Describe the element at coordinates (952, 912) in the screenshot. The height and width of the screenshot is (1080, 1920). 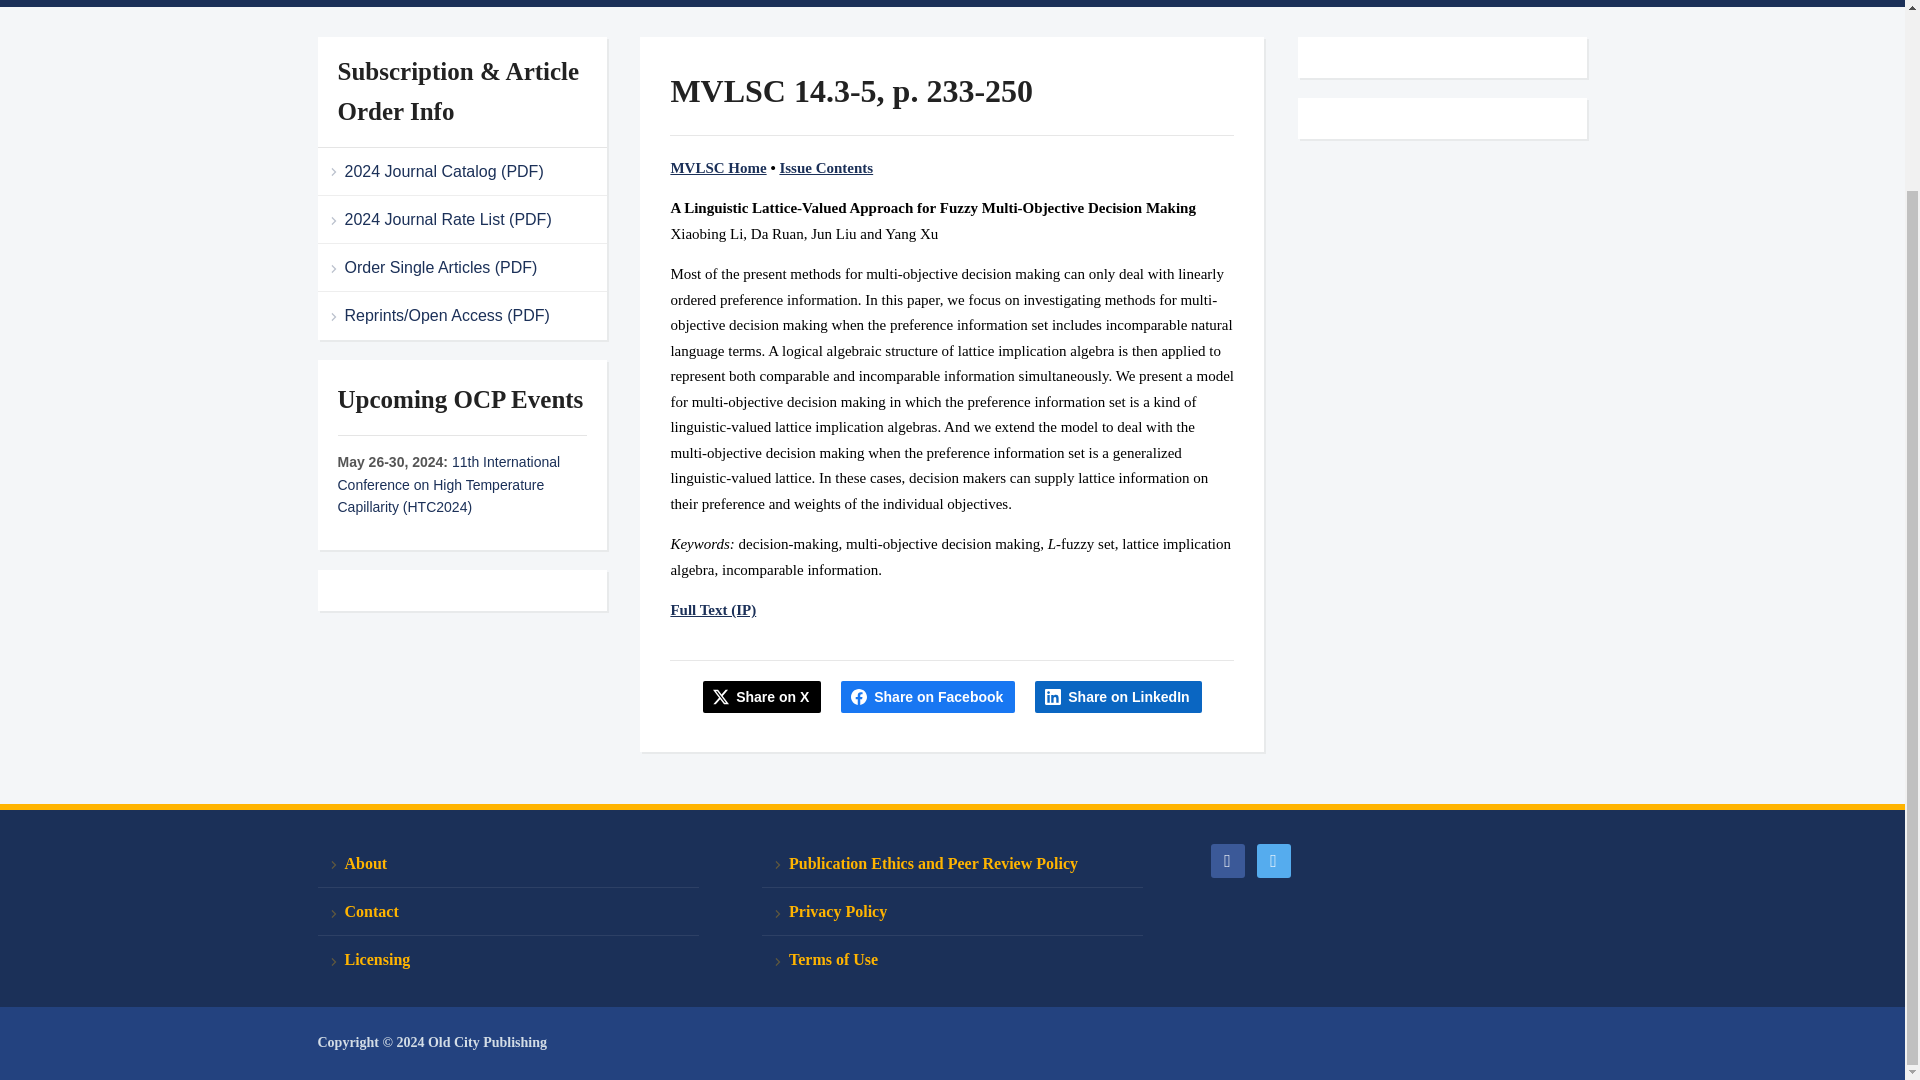
I see `Privacy Policy` at that location.